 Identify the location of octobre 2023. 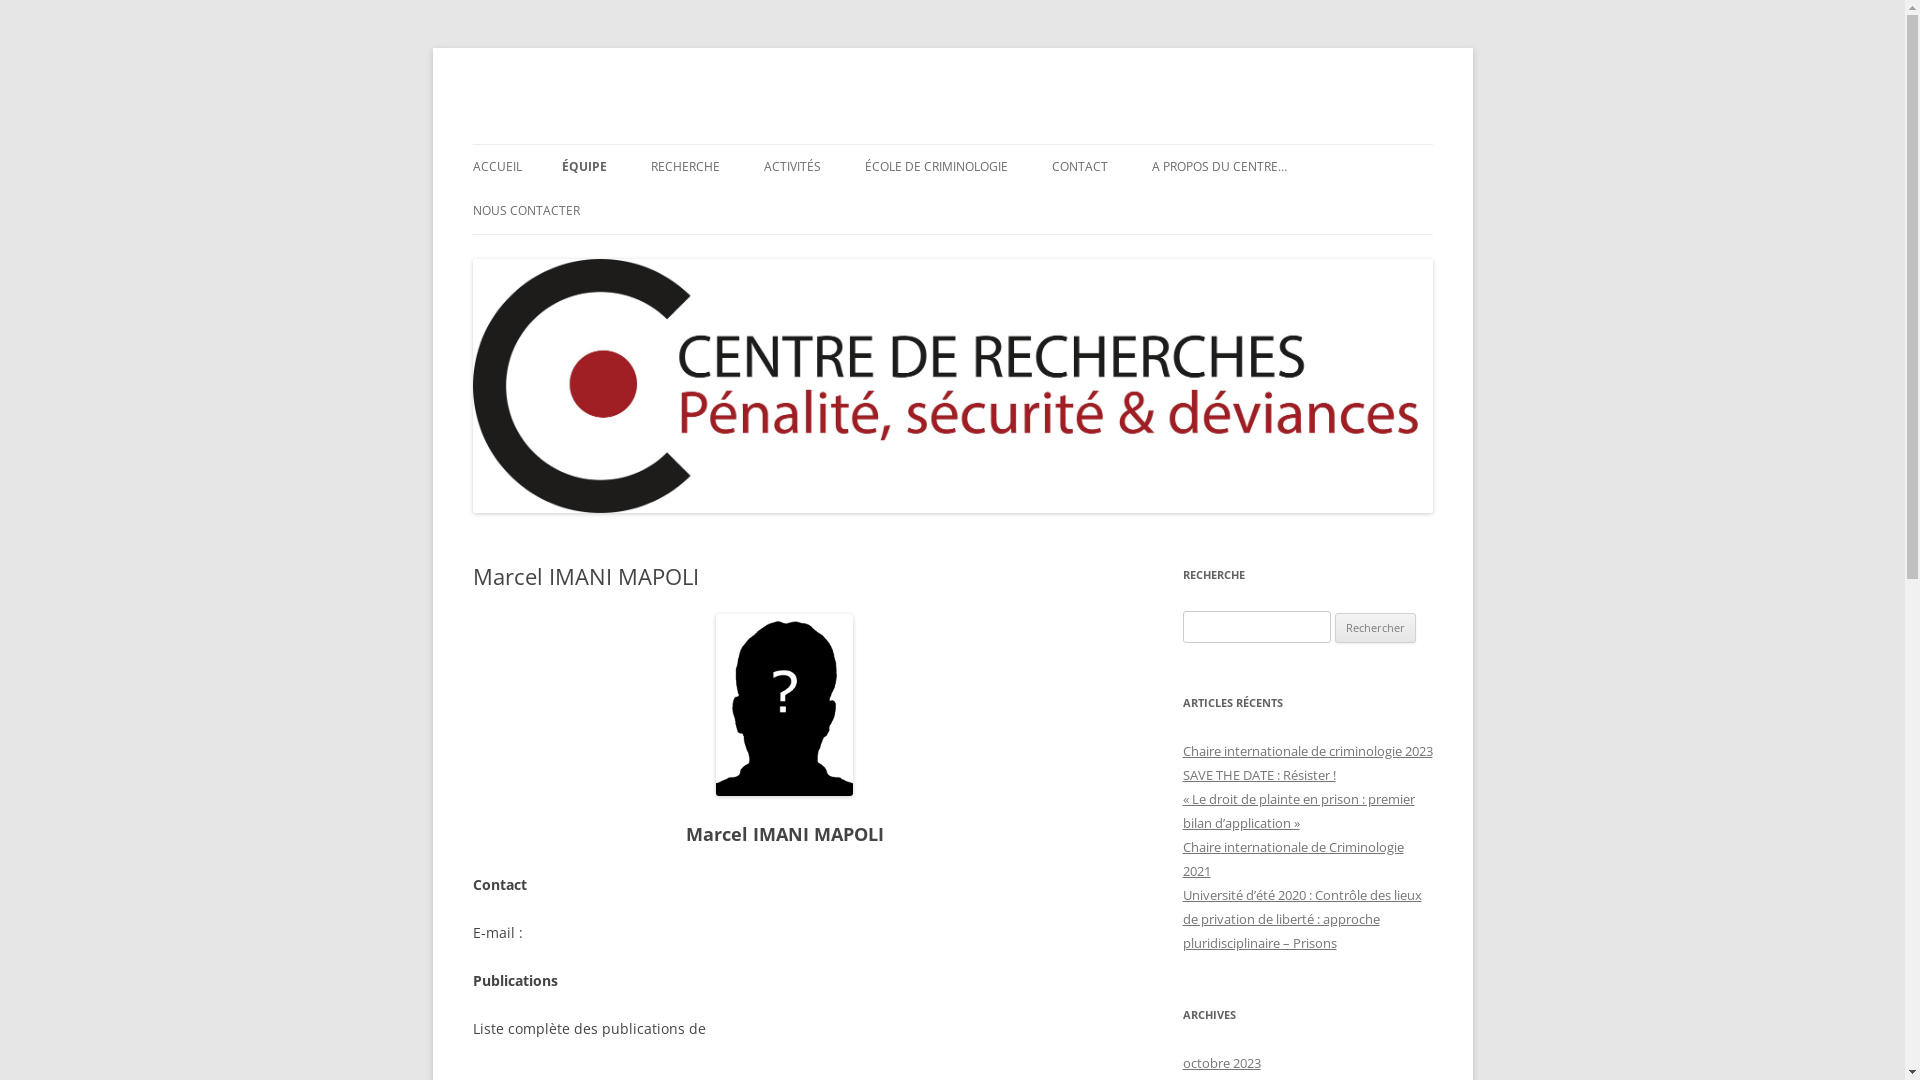
(1221, 1063).